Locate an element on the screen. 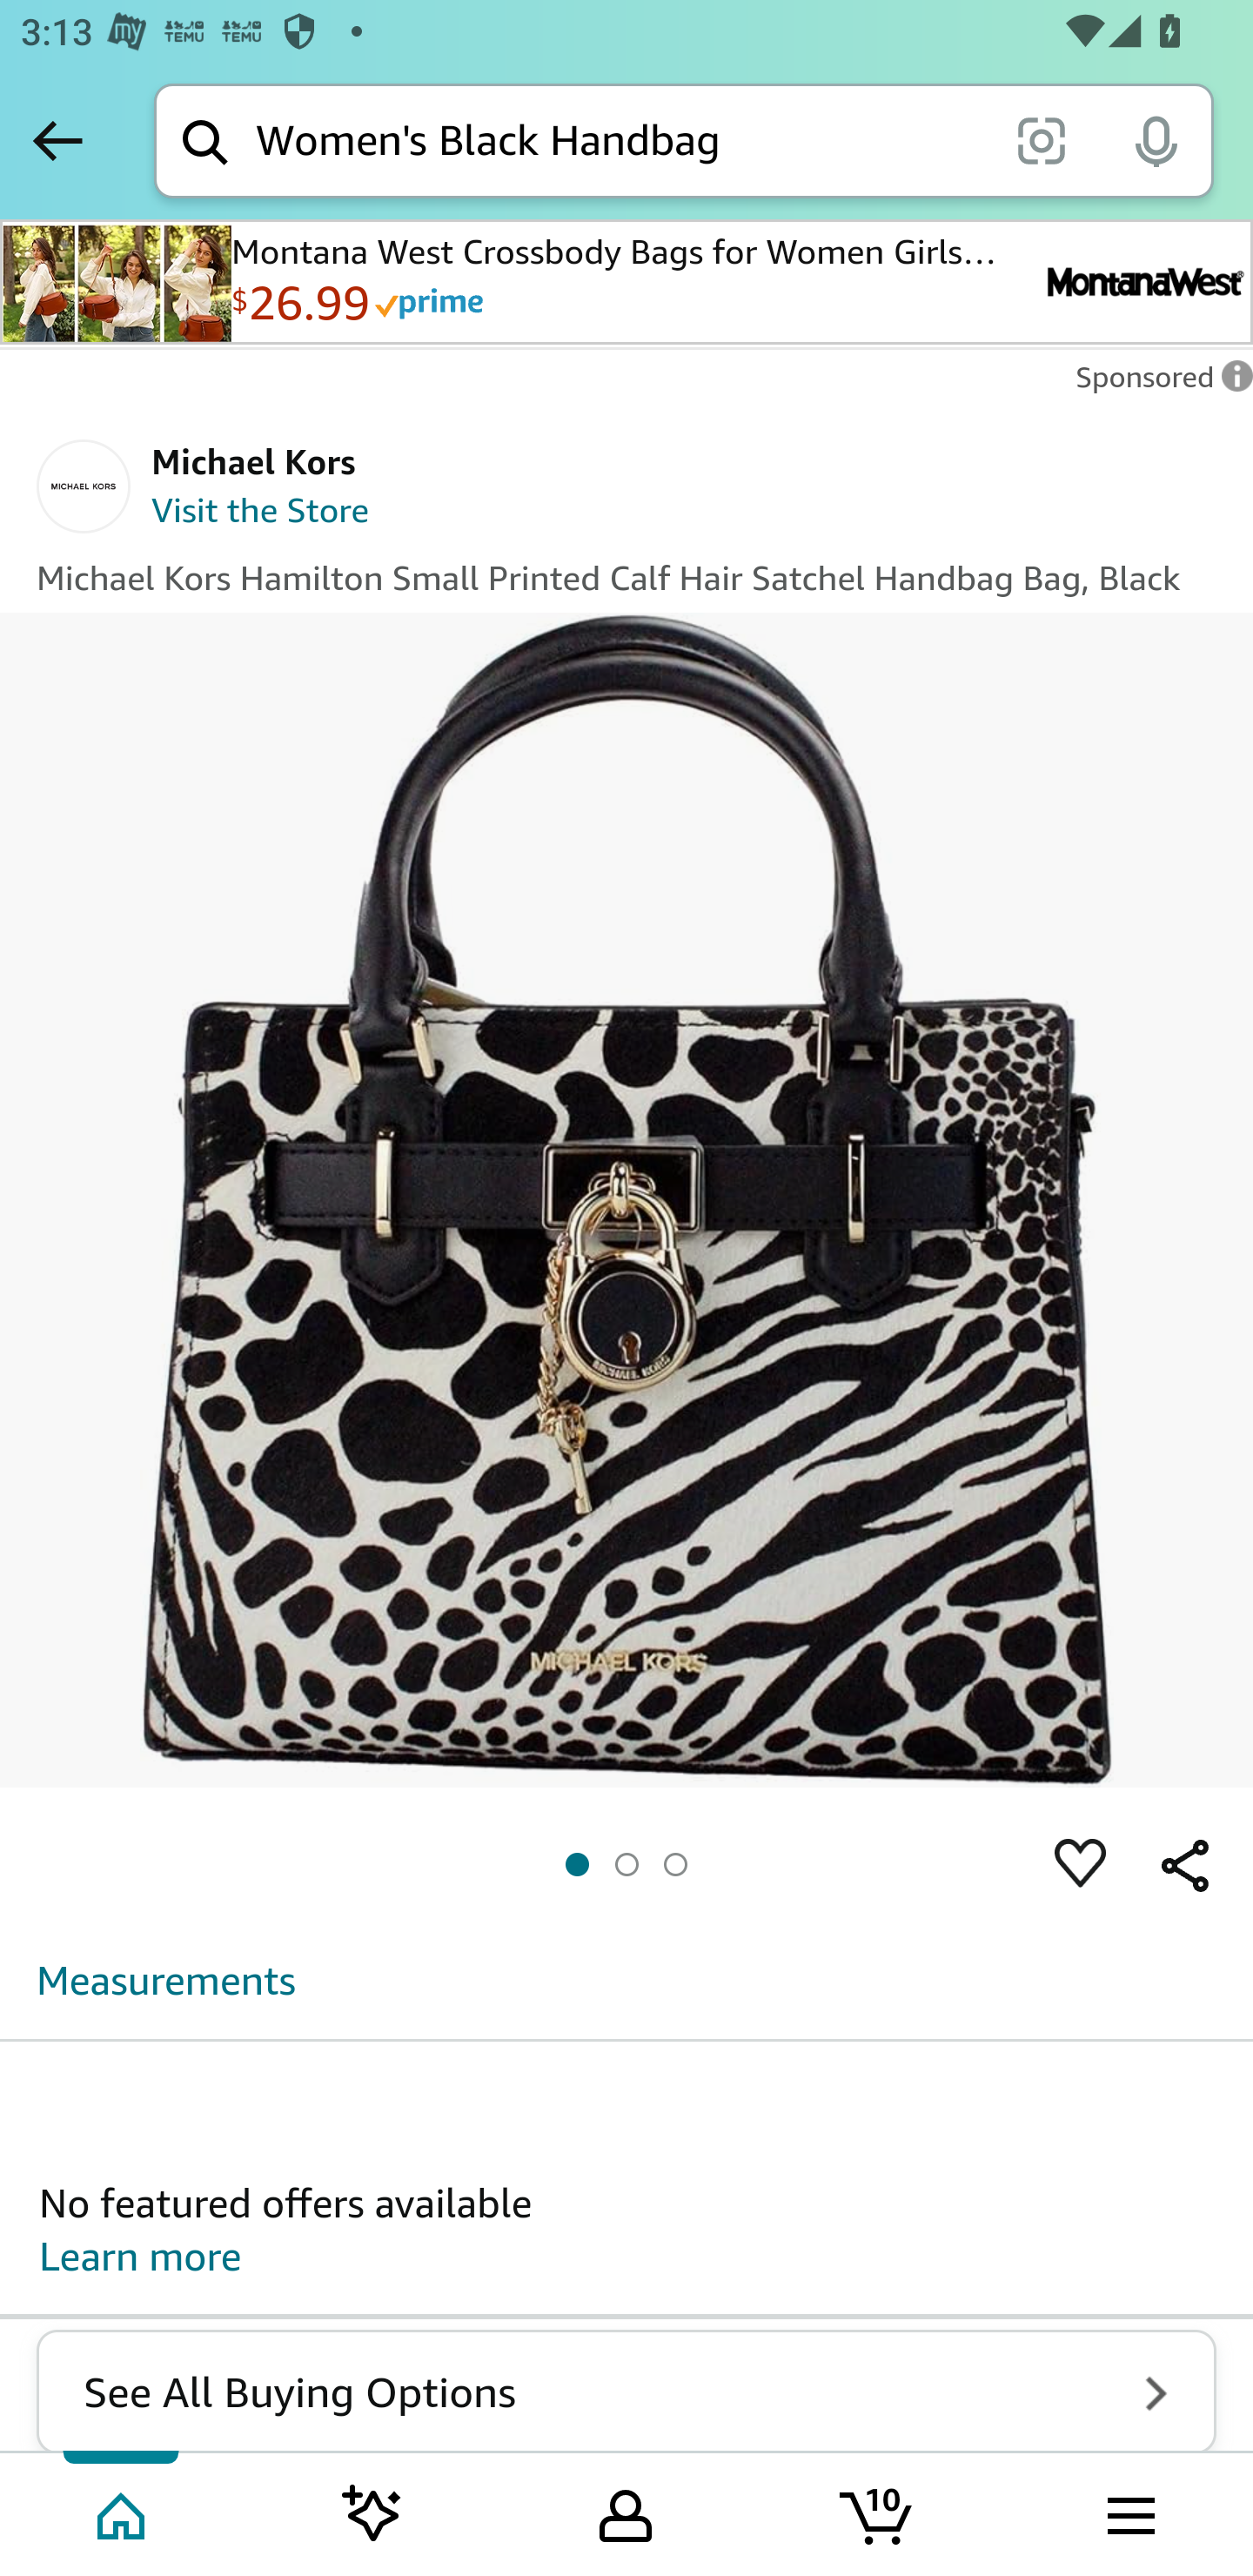  Home Tab 1 of 5 is located at coordinates (124, 2512).